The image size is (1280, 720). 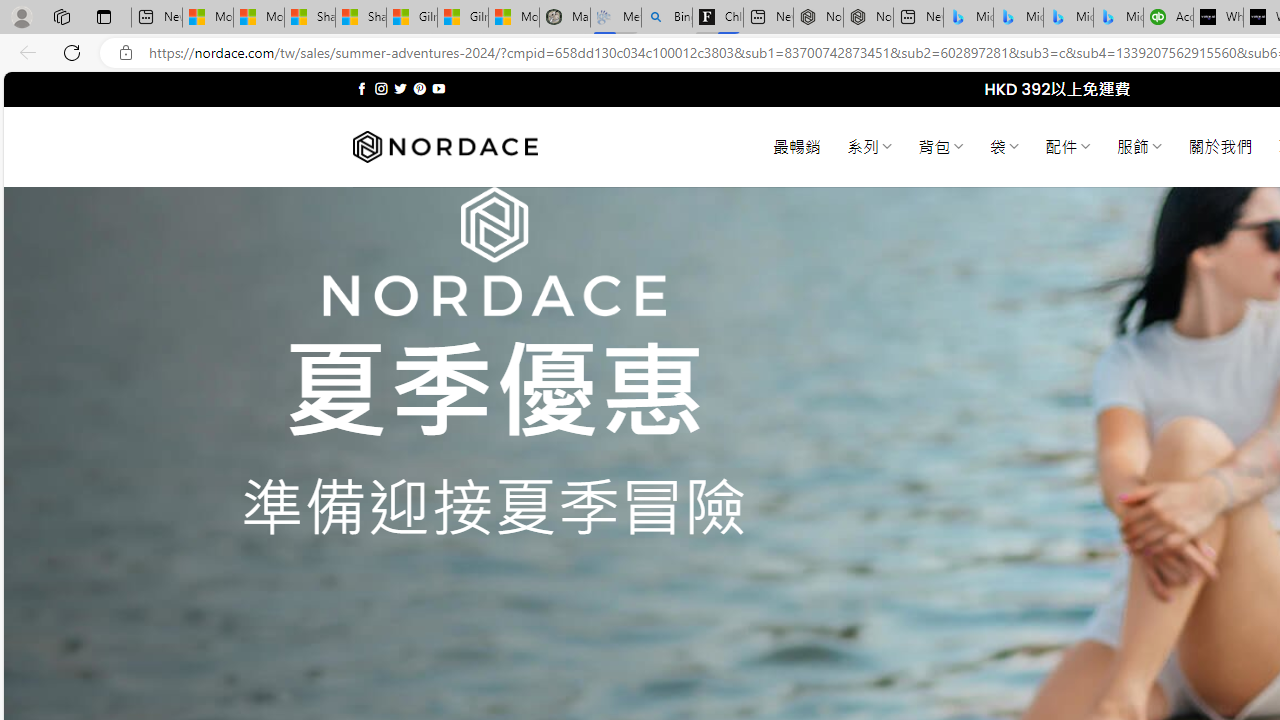 I want to click on Workspaces, so click(x=61, y=16).